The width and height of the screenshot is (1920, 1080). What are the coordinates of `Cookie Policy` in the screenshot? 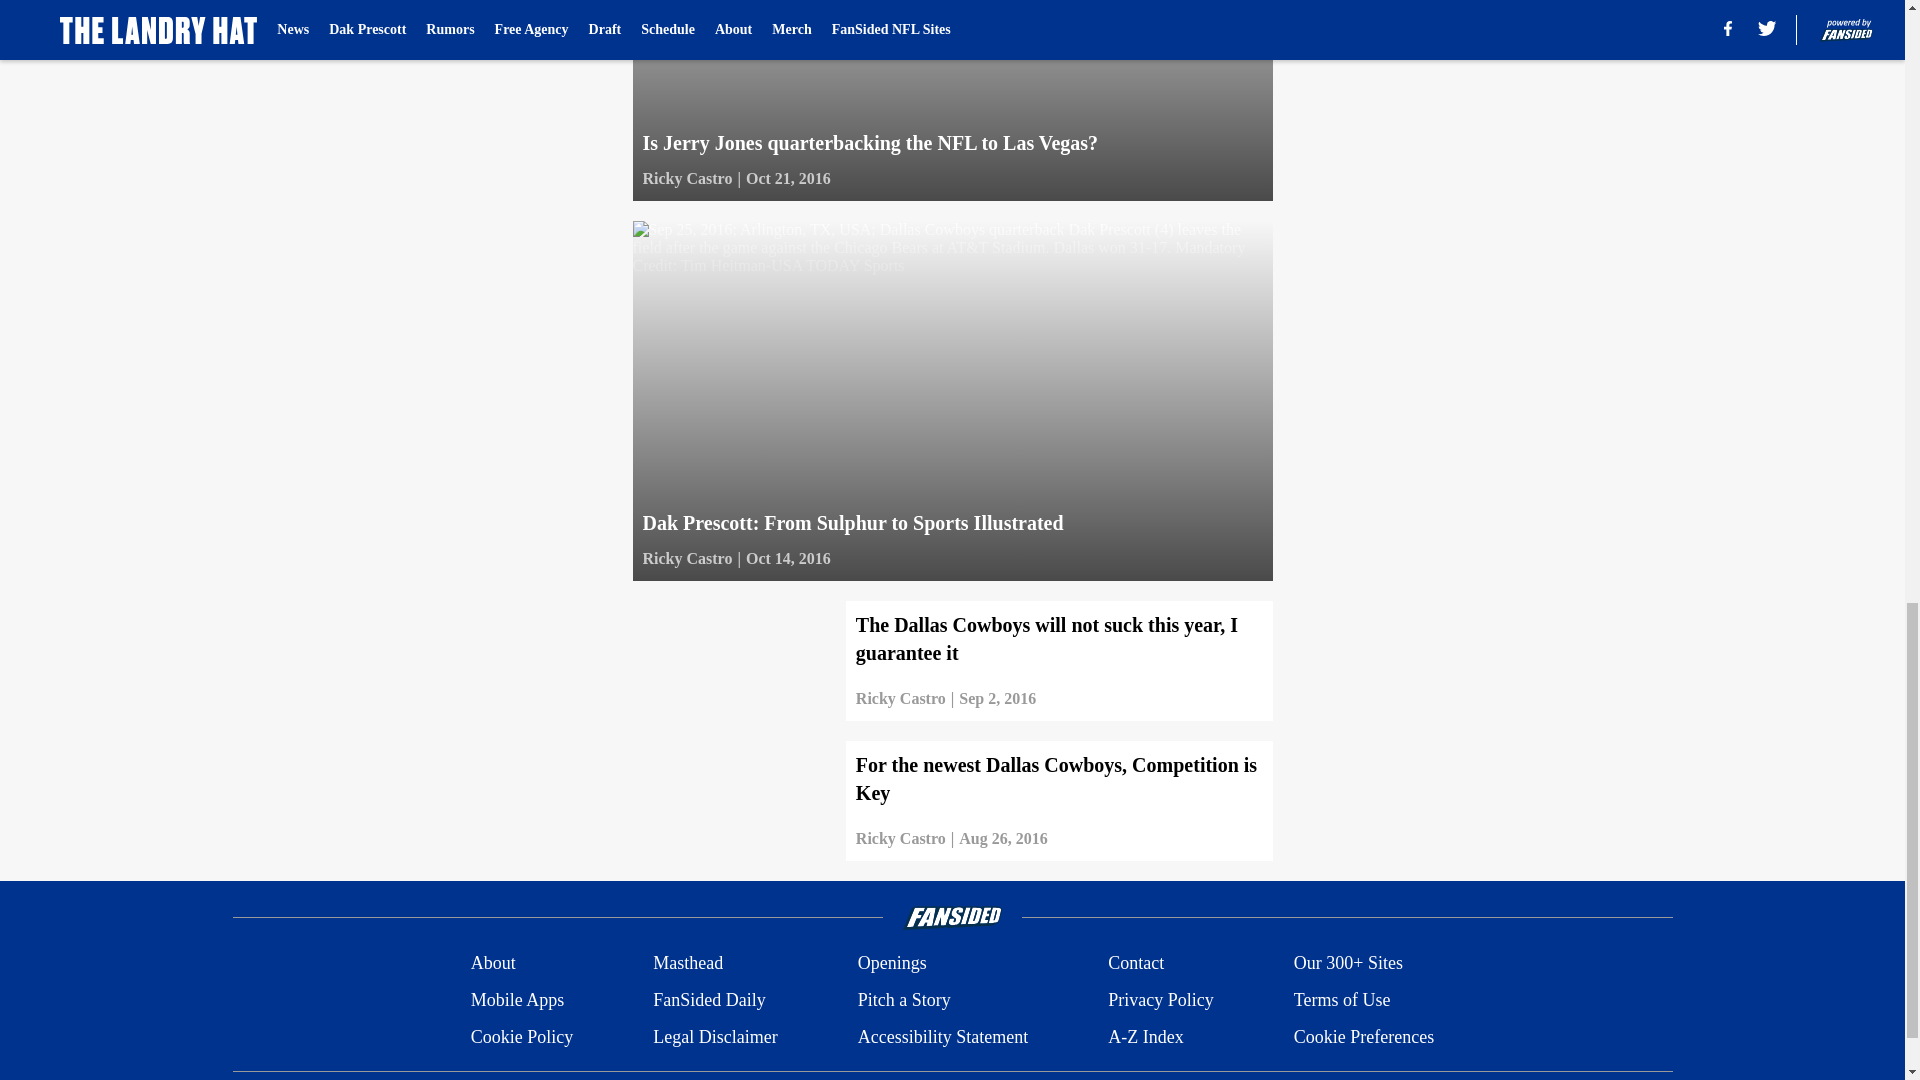 It's located at (522, 1036).